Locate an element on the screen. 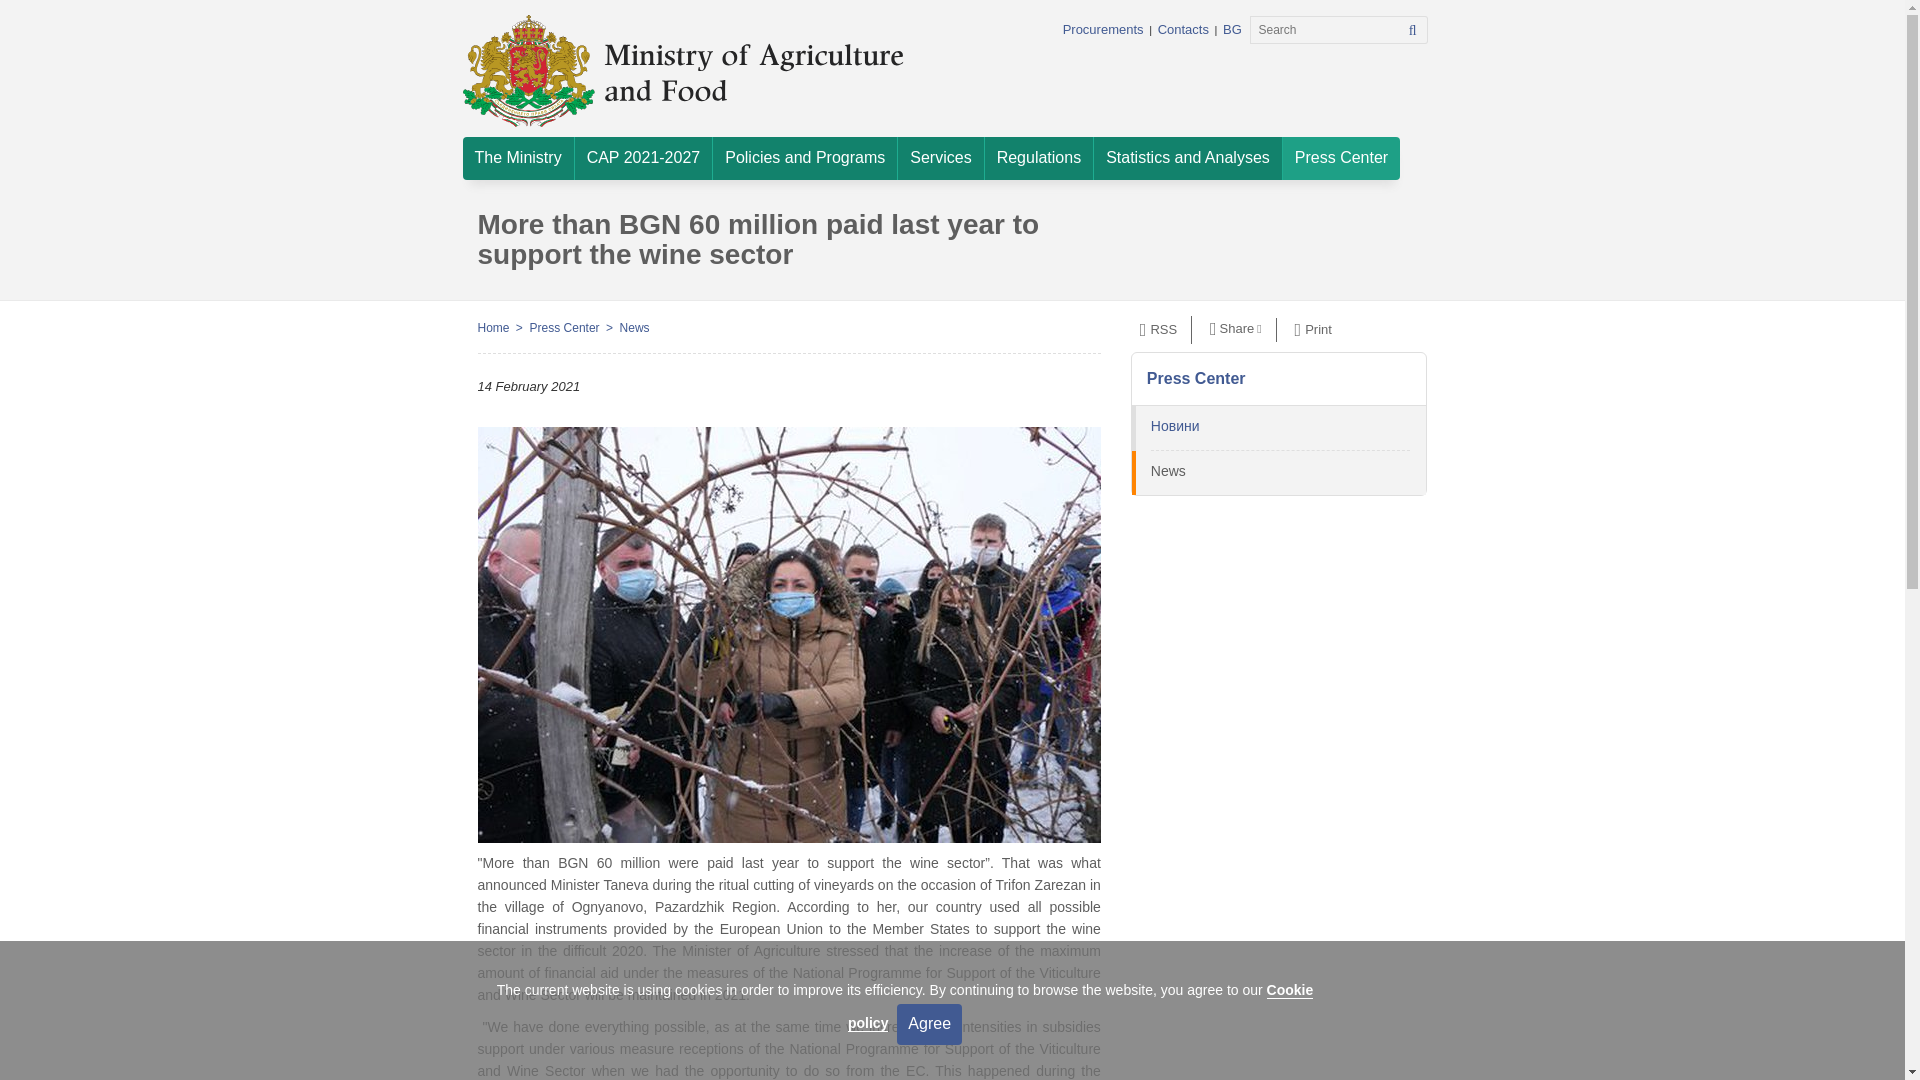 The height and width of the screenshot is (1080, 1920). Statistics and Analyses is located at coordinates (1188, 158).